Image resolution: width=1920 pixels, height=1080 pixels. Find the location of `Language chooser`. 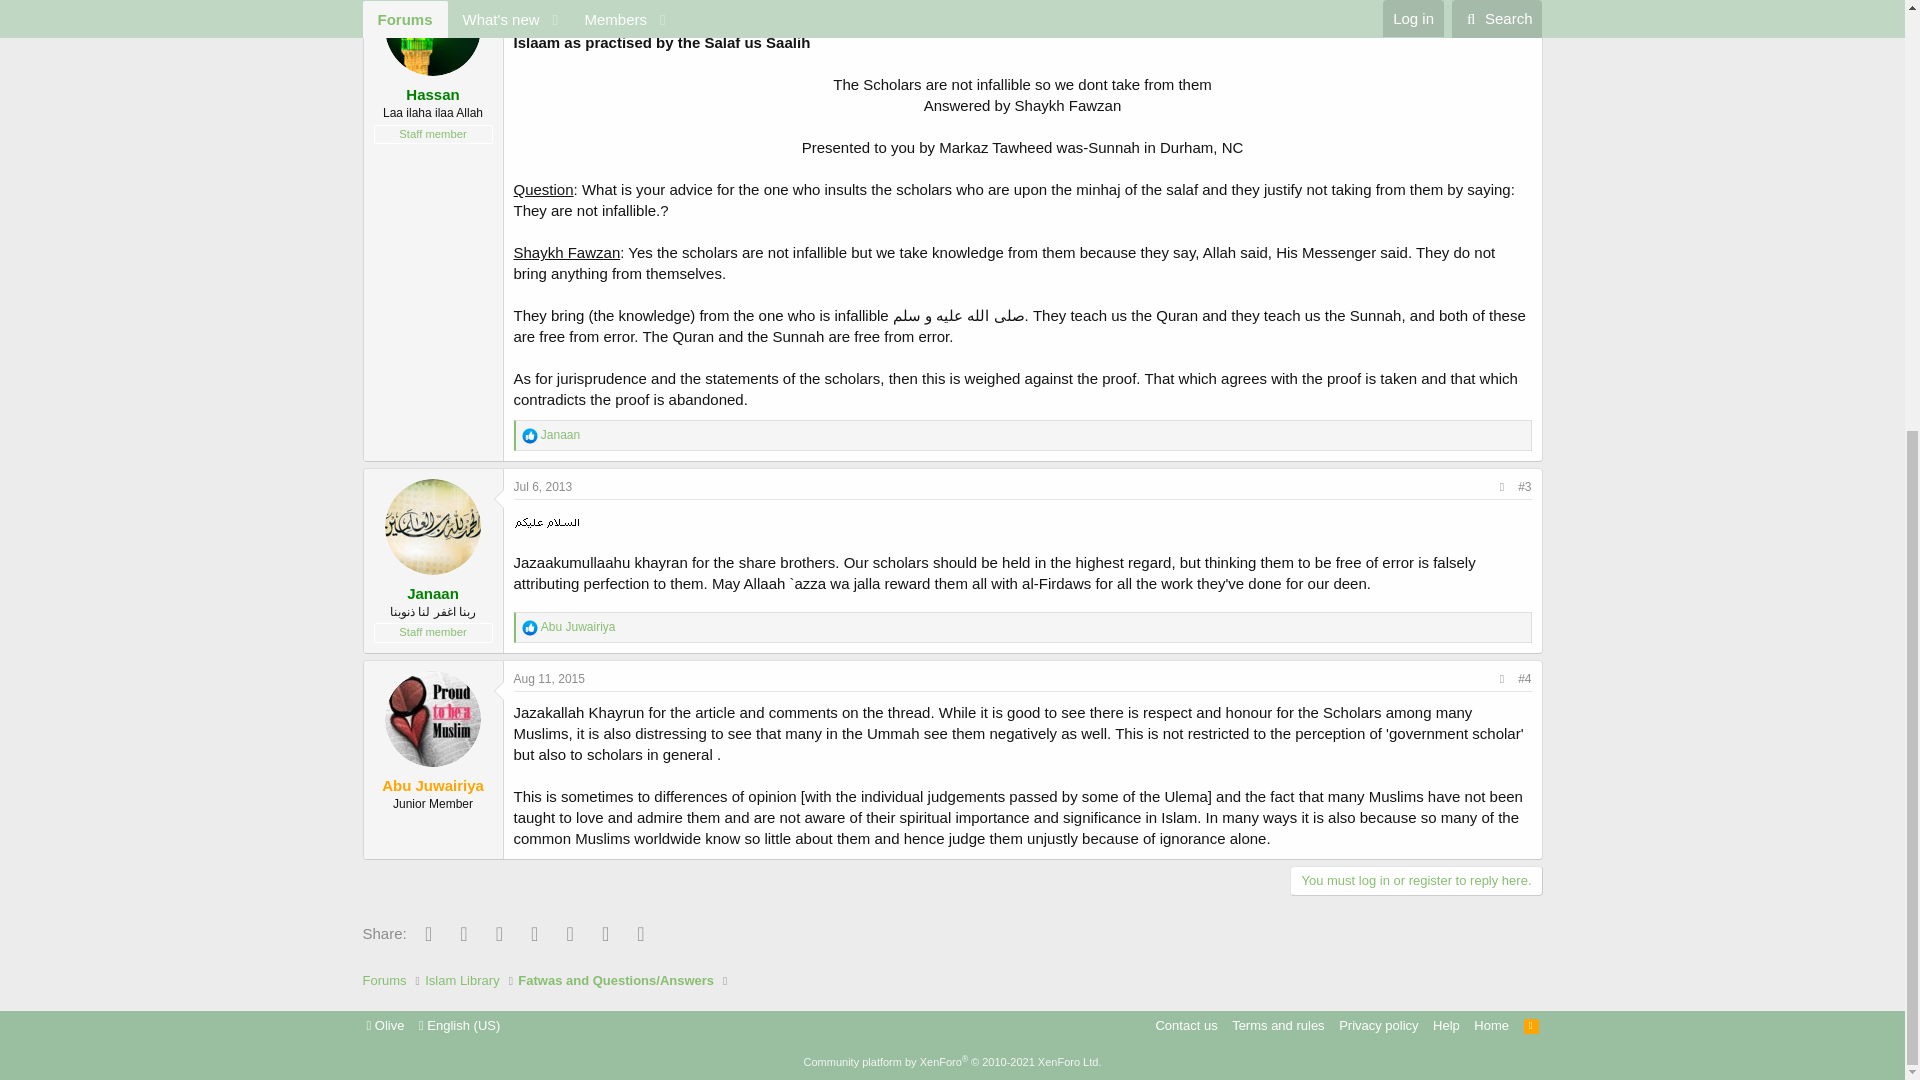

Language chooser is located at coordinates (458, 1025).